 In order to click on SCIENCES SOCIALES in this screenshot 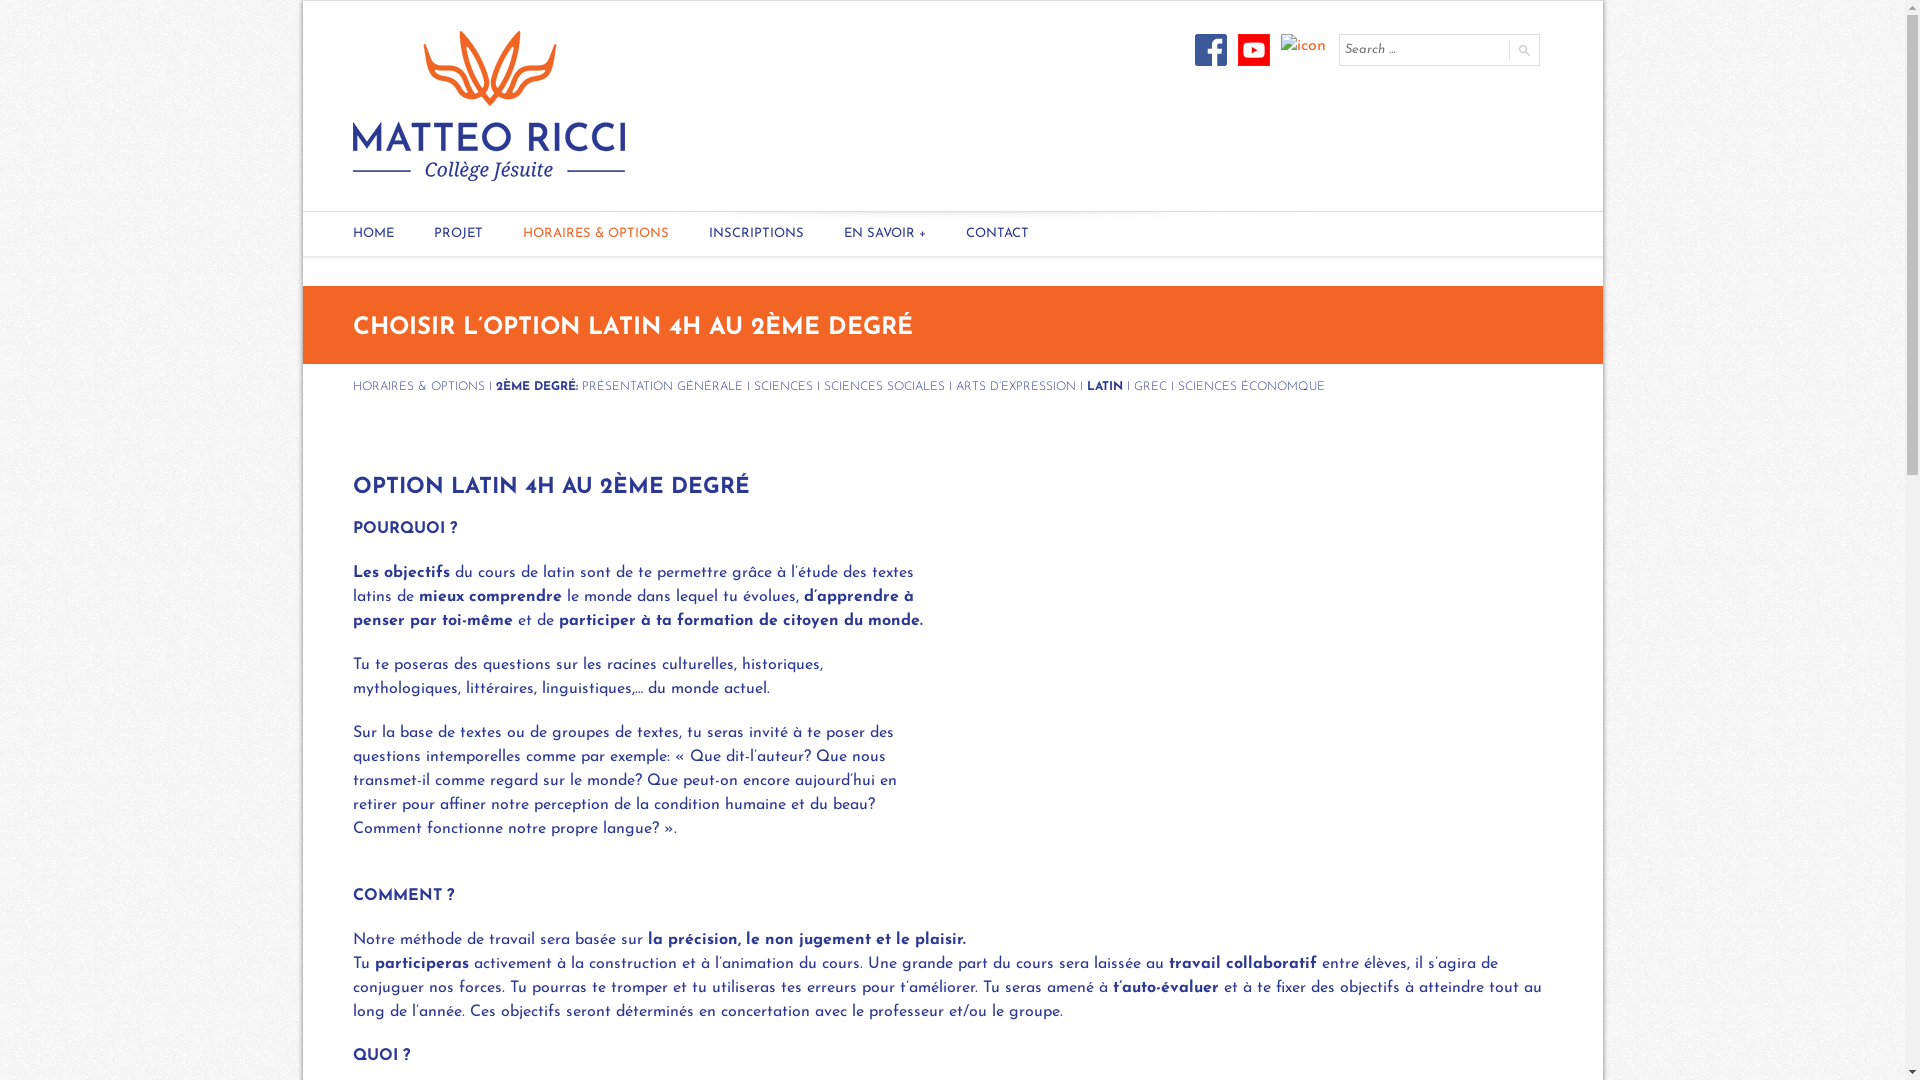, I will do `click(884, 387)`.